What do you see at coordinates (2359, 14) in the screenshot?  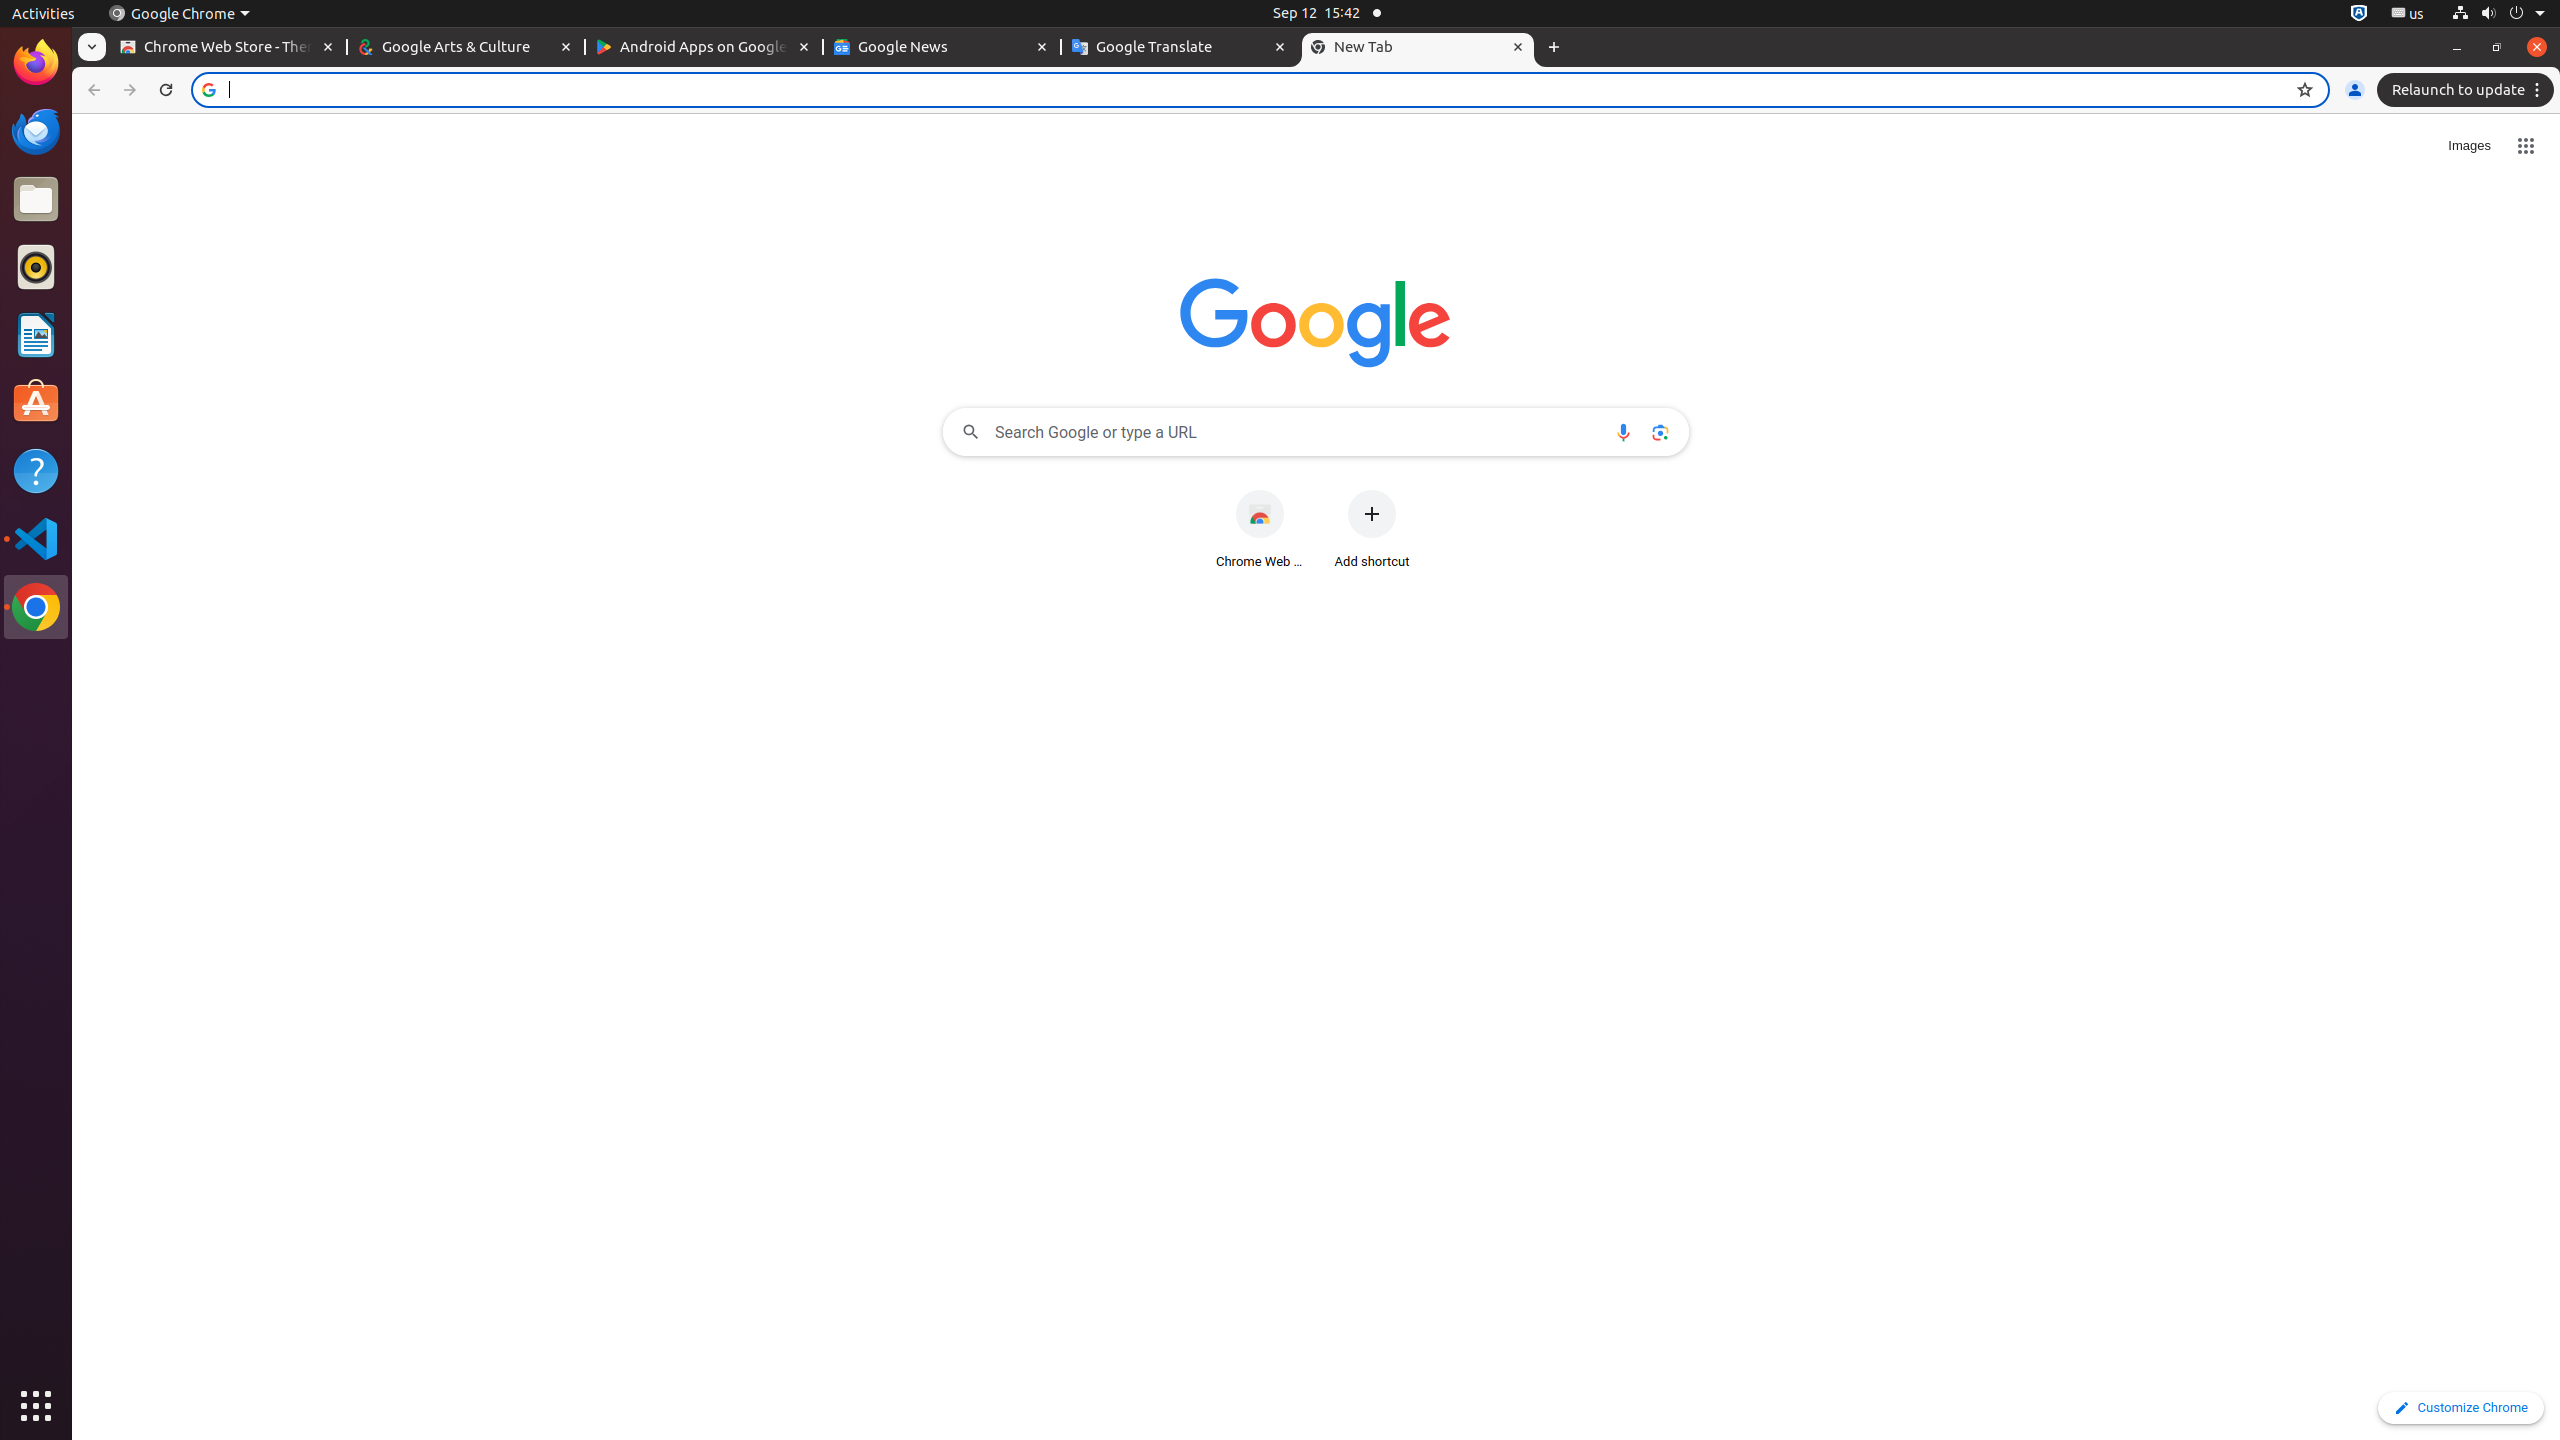 I see `:1.72/StatusNotifierItem` at bounding box center [2359, 14].